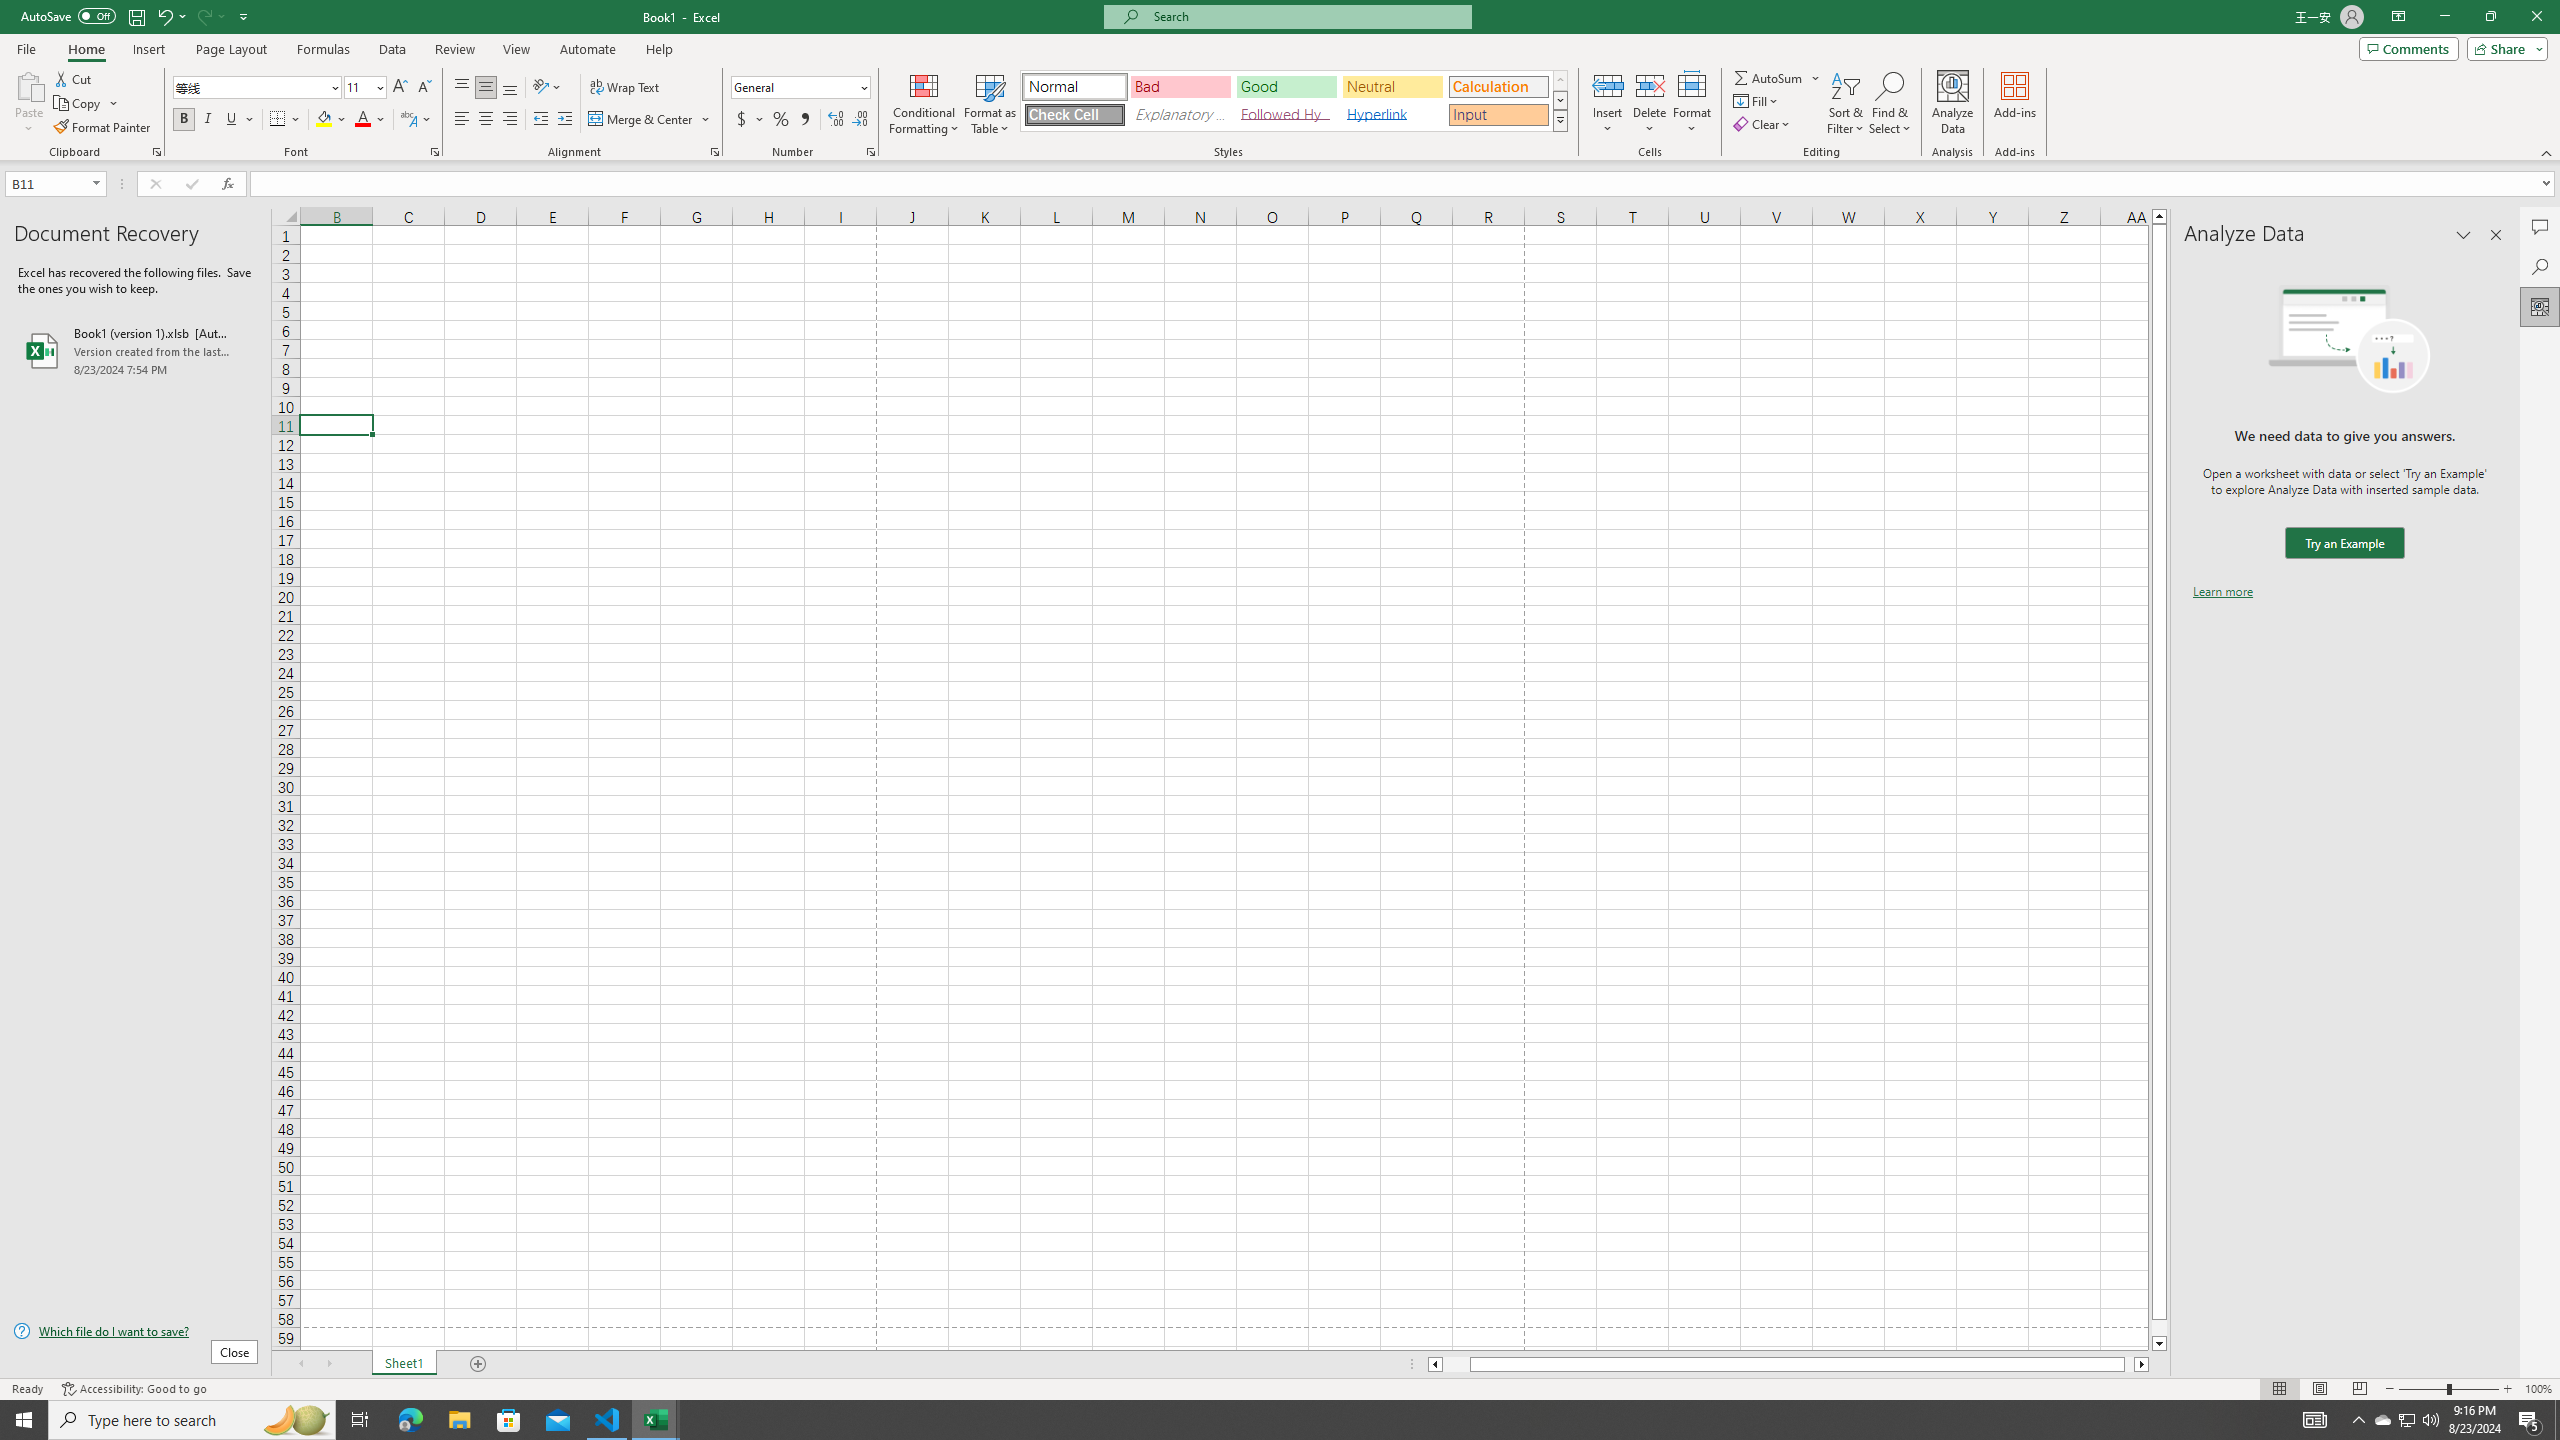  I want to click on Explanatory Text, so click(1180, 114).